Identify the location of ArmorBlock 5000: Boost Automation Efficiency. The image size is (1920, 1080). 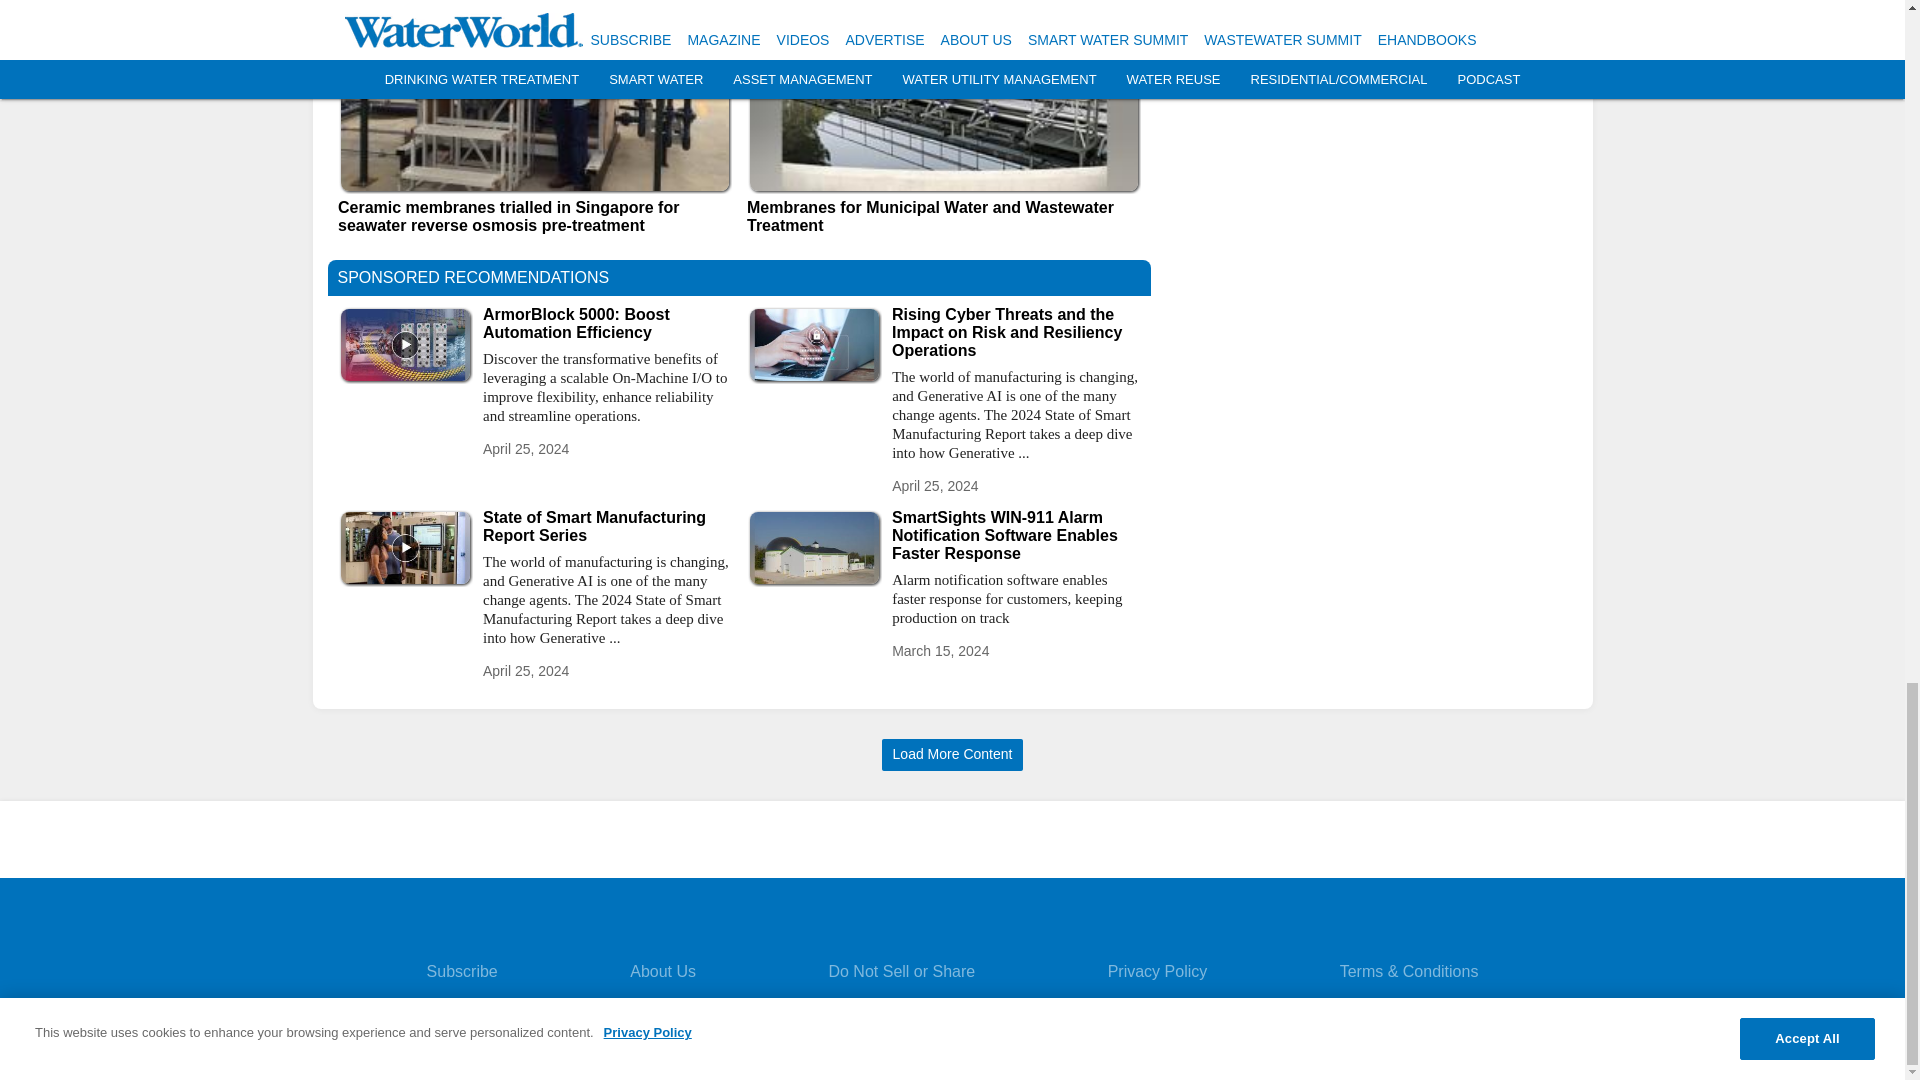
(606, 324).